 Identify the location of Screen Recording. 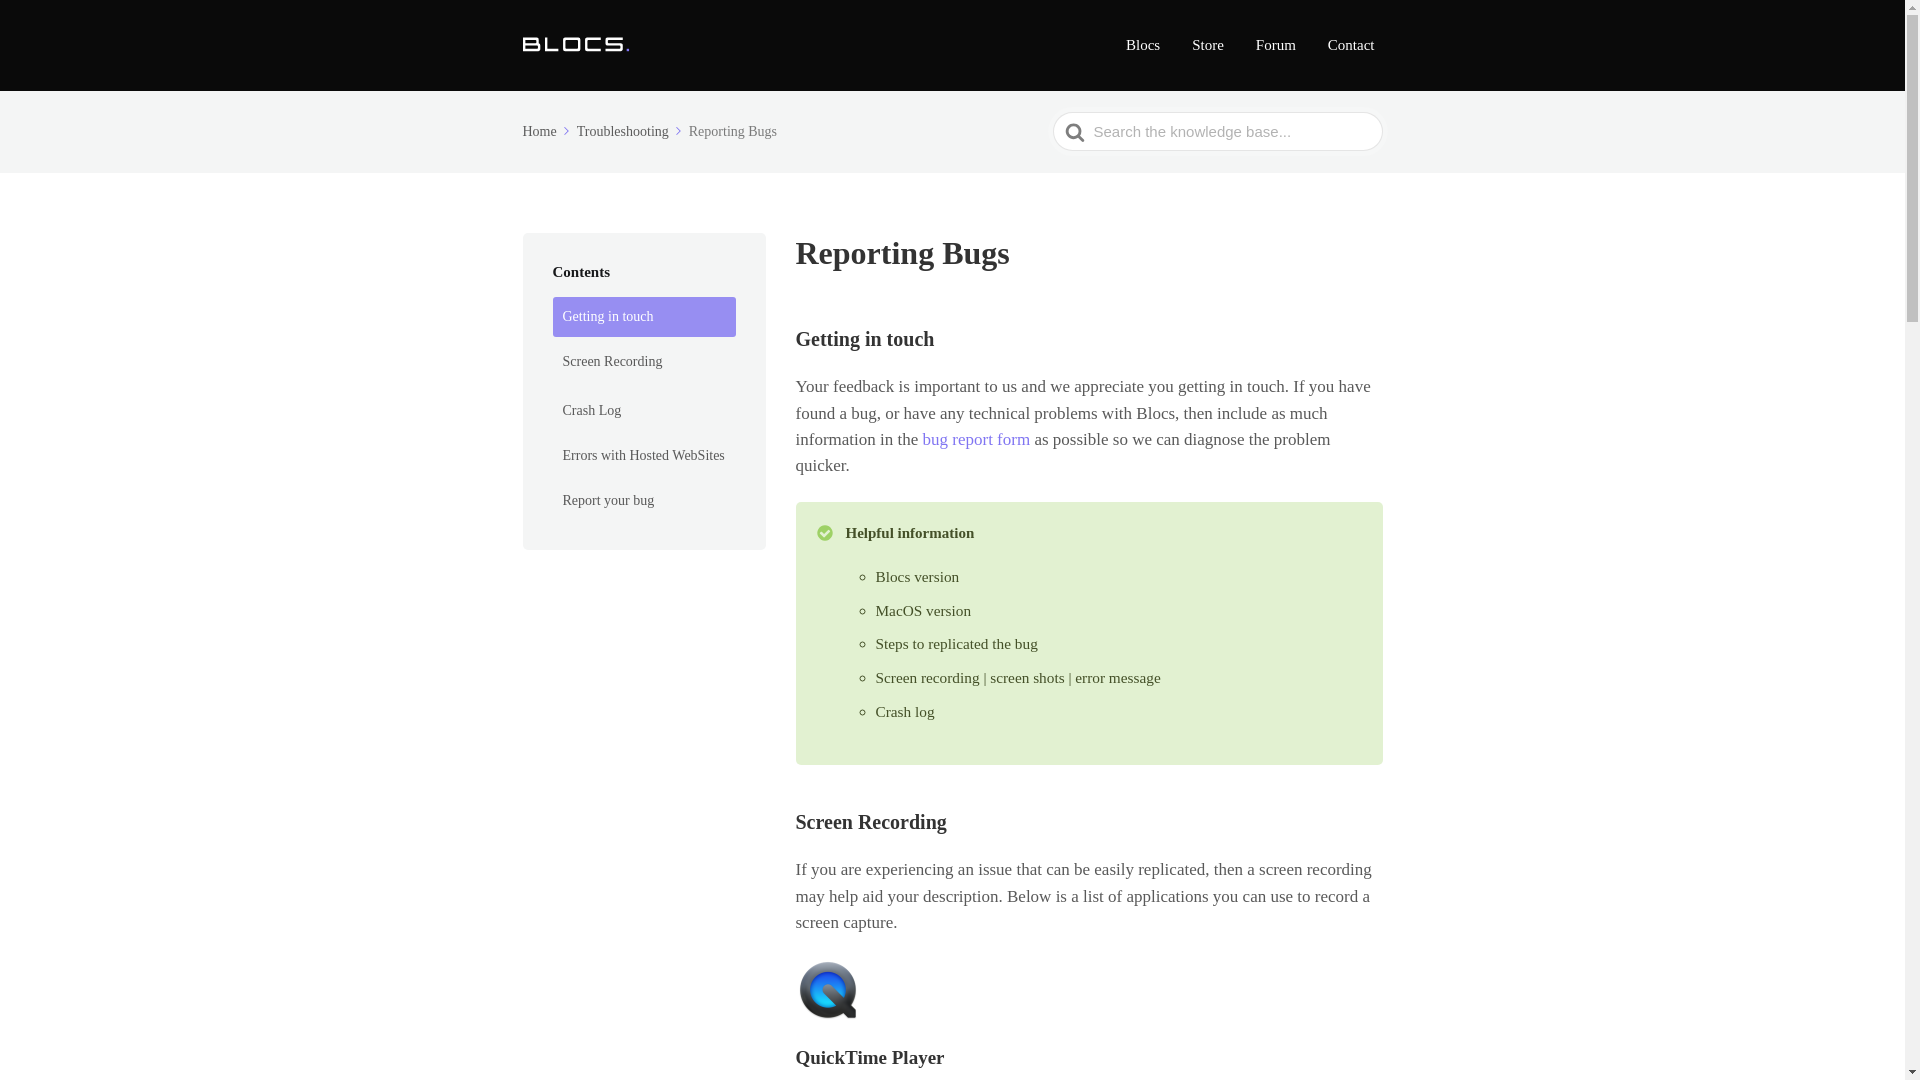
(644, 362).